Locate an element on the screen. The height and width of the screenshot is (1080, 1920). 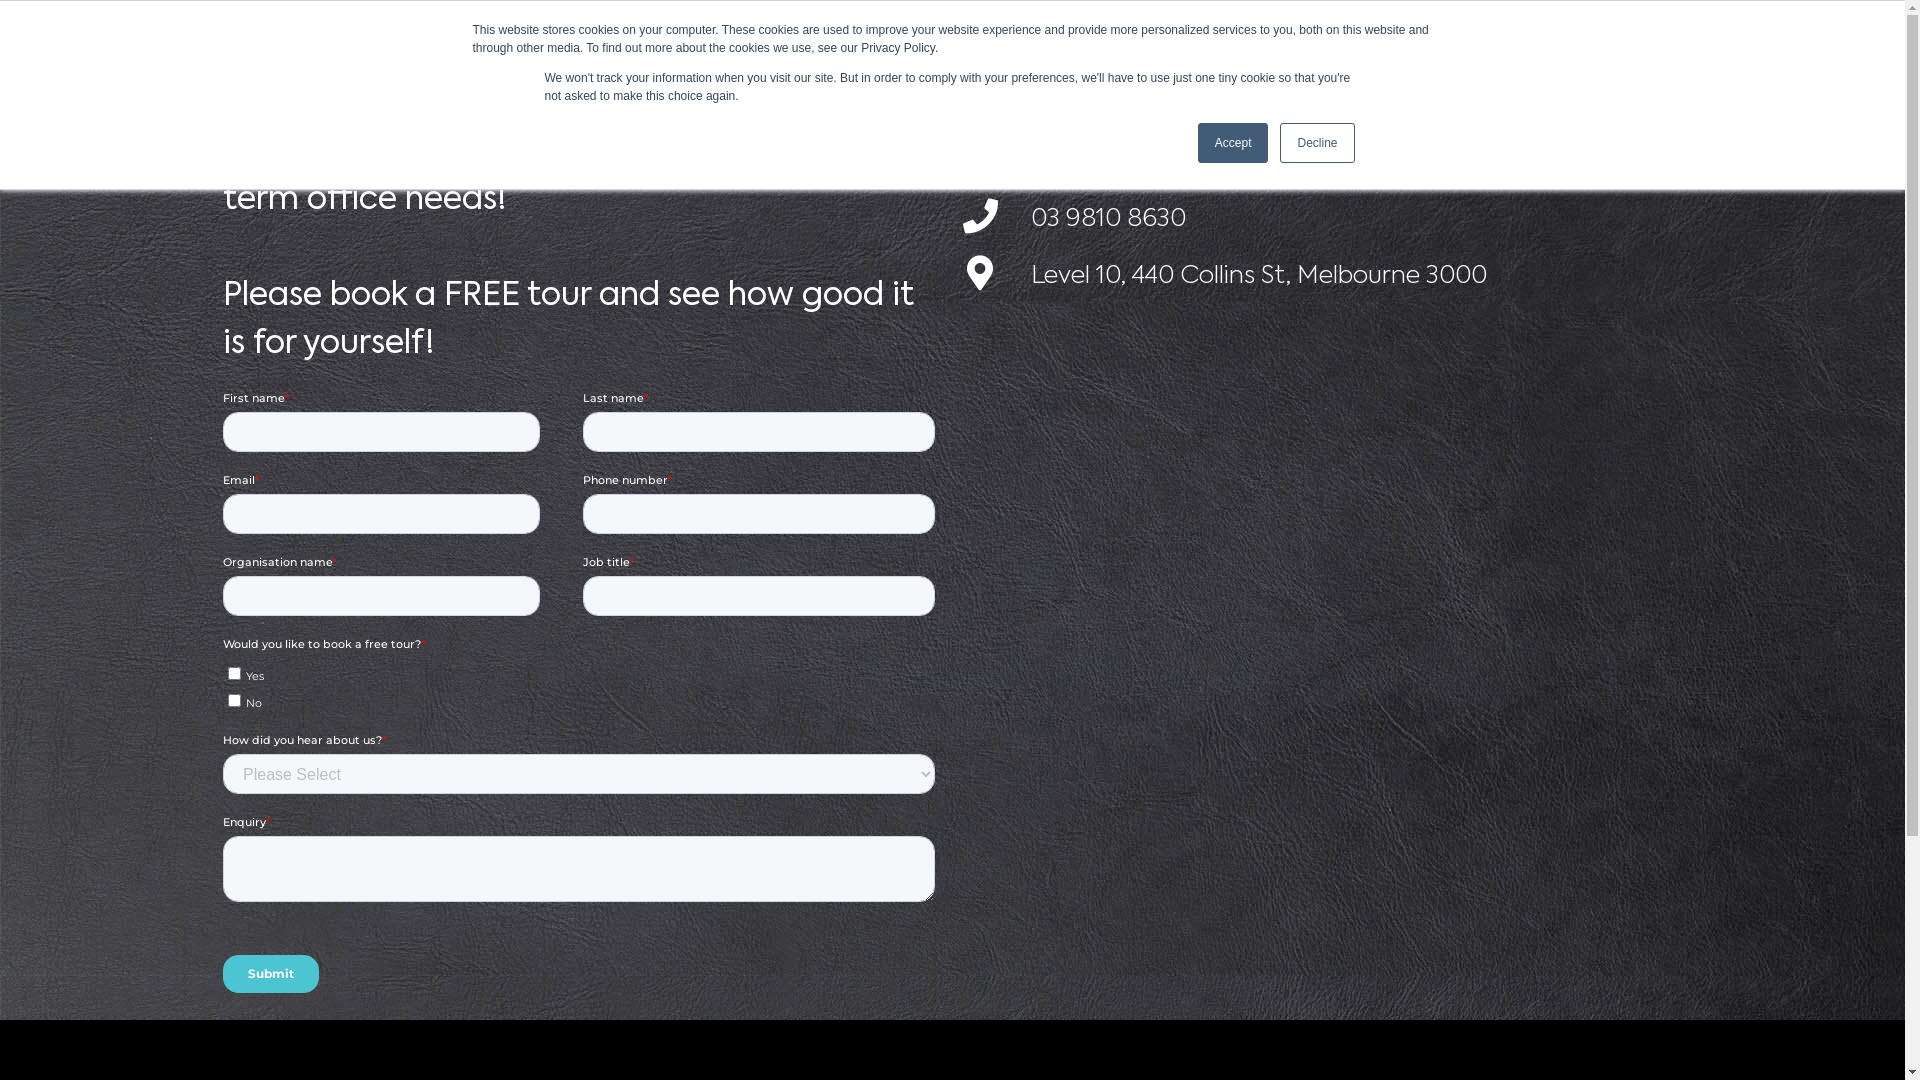
Decline is located at coordinates (1317, 143).